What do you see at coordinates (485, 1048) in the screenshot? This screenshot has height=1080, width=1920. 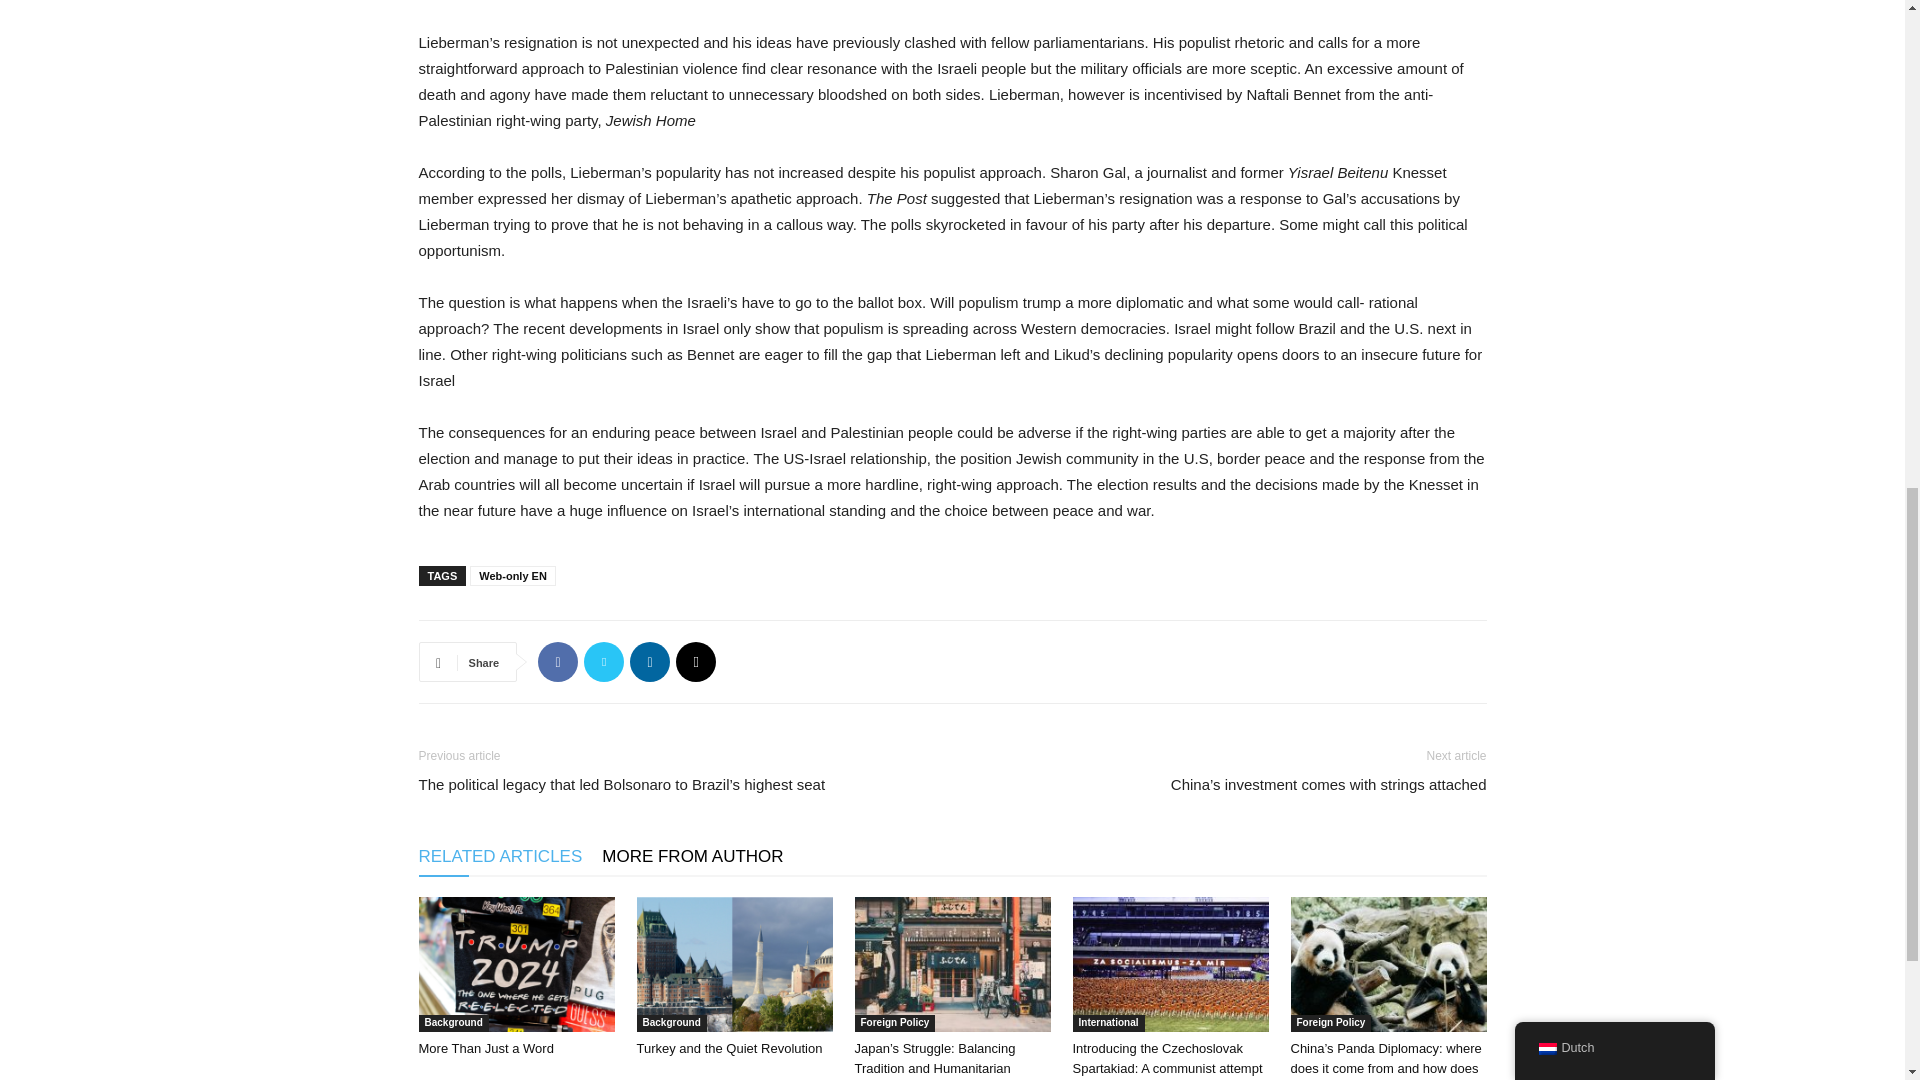 I see `More Than Just a Word` at bounding box center [485, 1048].